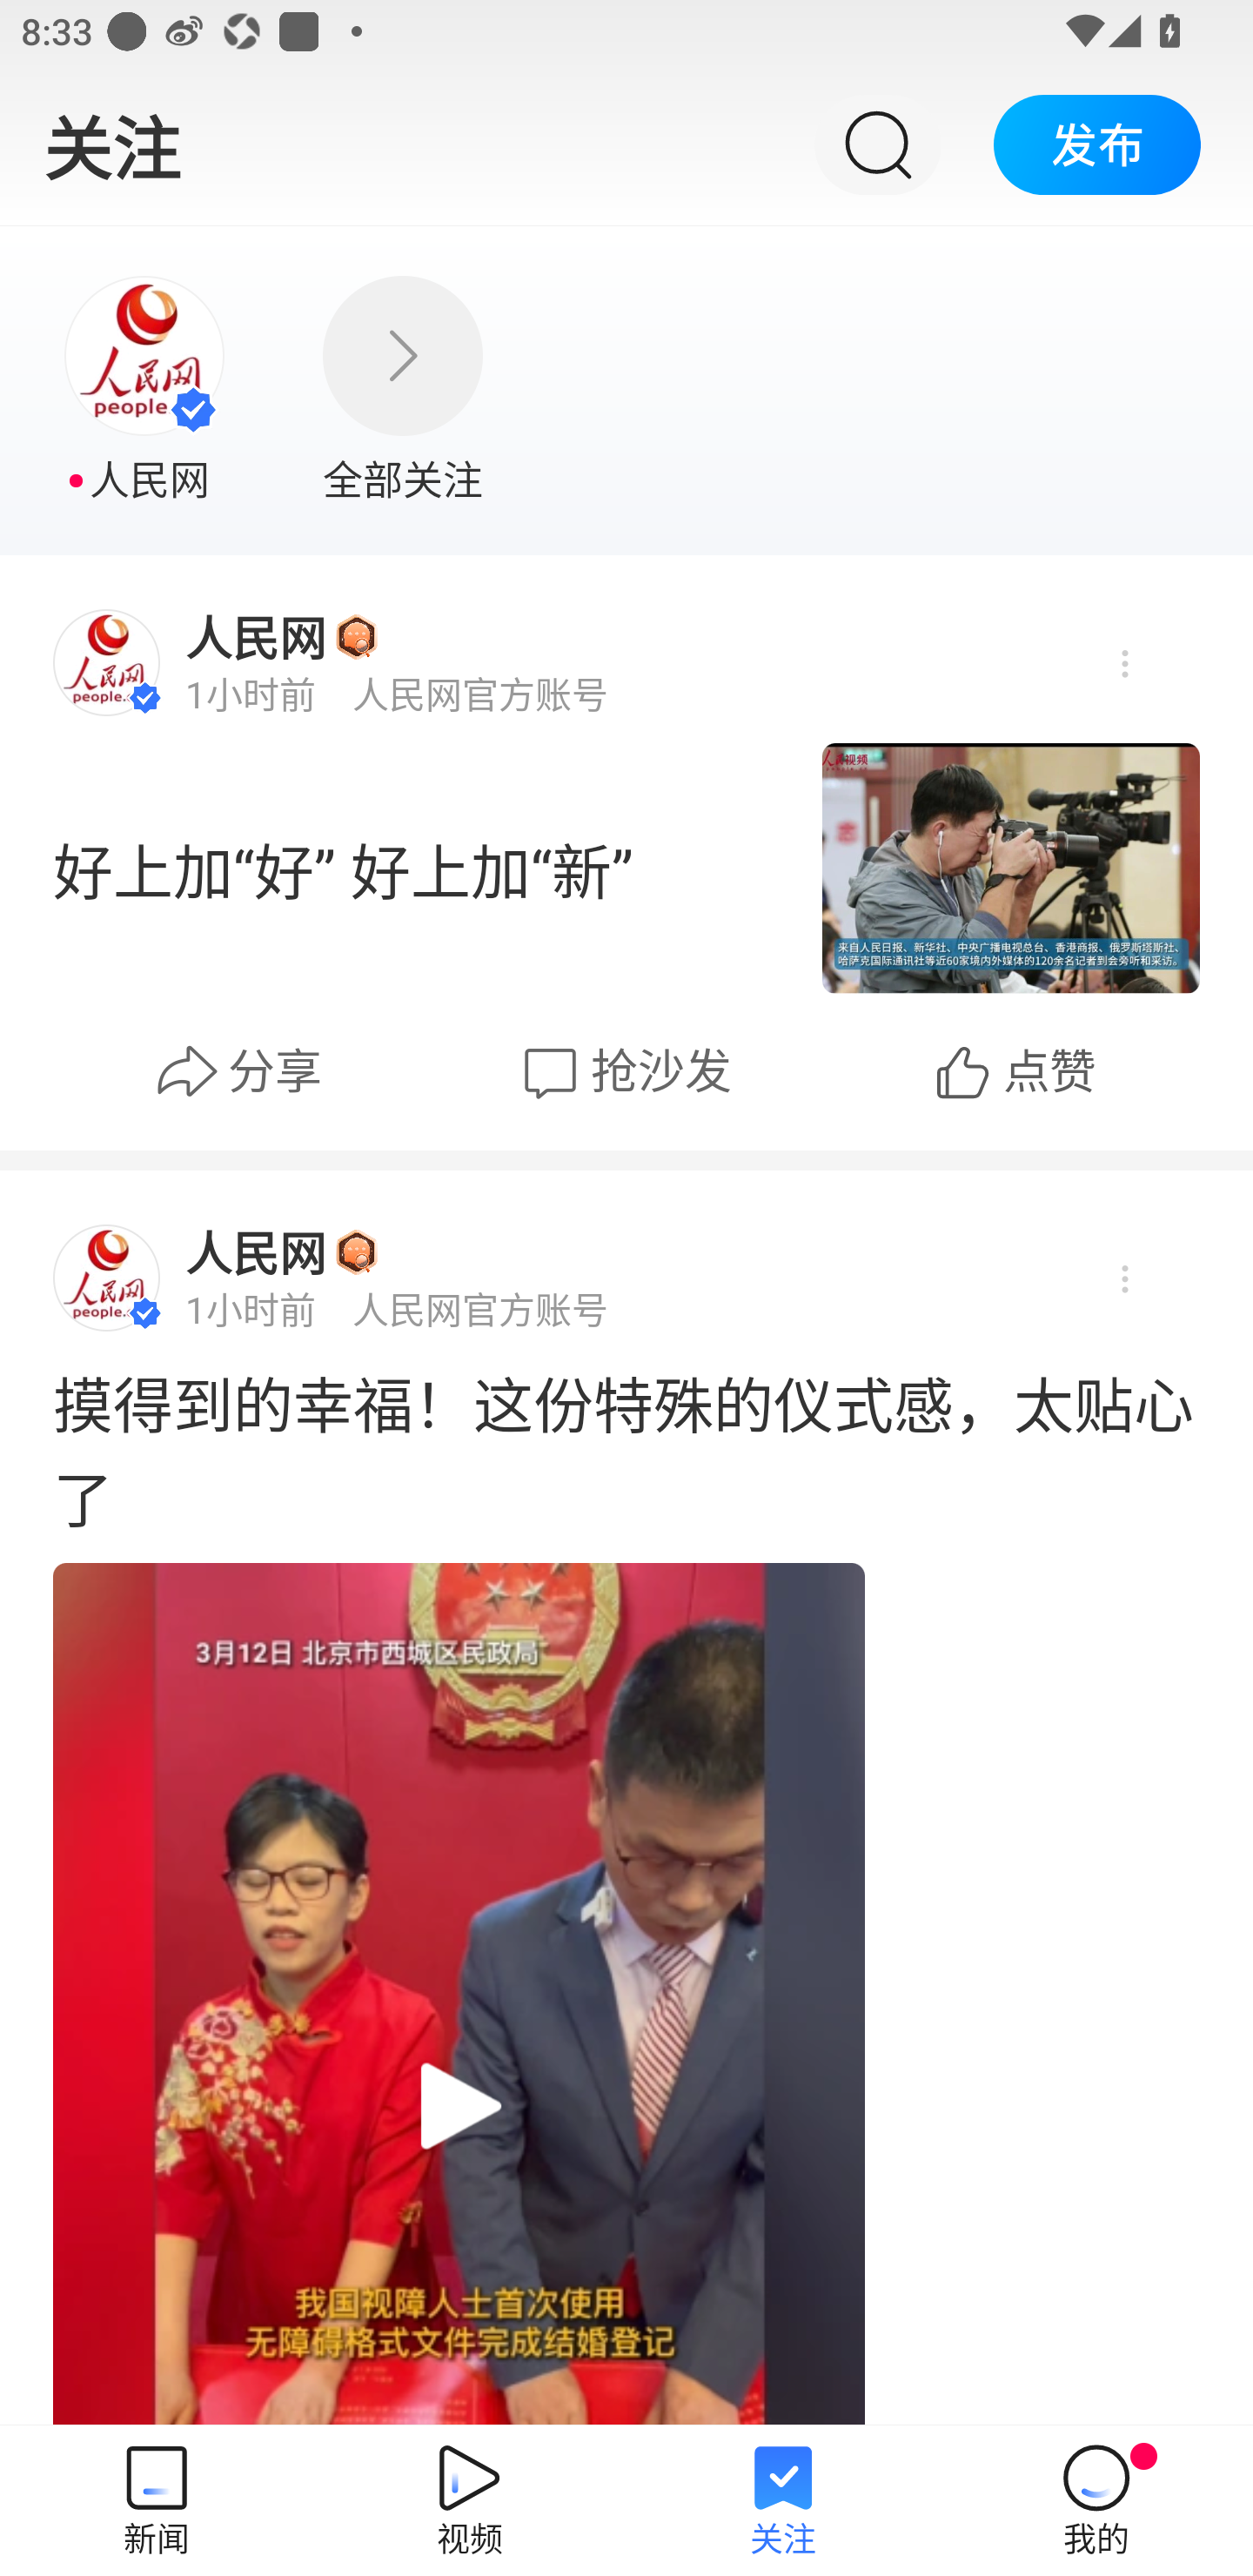  What do you see at coordinates (1096, 144) in the screenshot?
I see `发布 关注` at bounding box center [1096, 144].